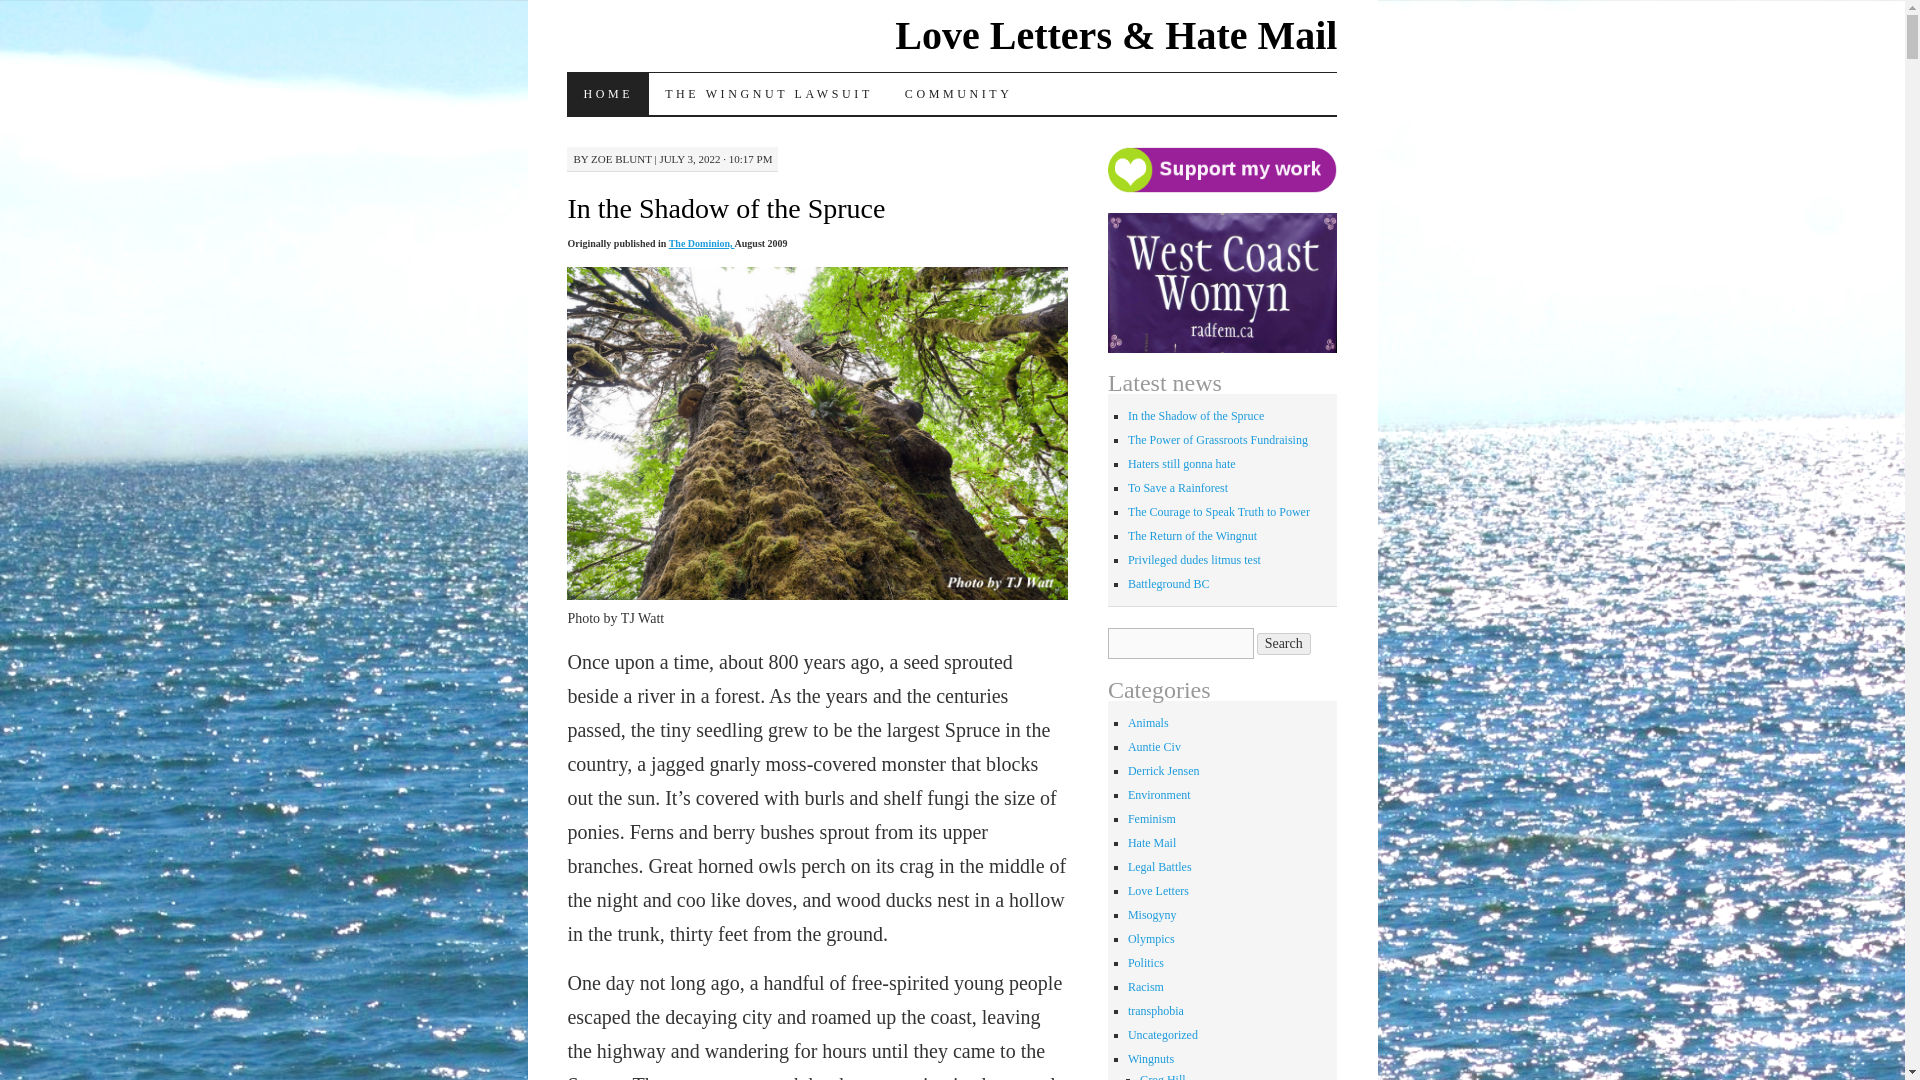 This screenshot has width=1920, height=1080. Describe the element at coordinates (726, 208) in the screenshot. I see `In the Shadow of the Spruce` at that location.